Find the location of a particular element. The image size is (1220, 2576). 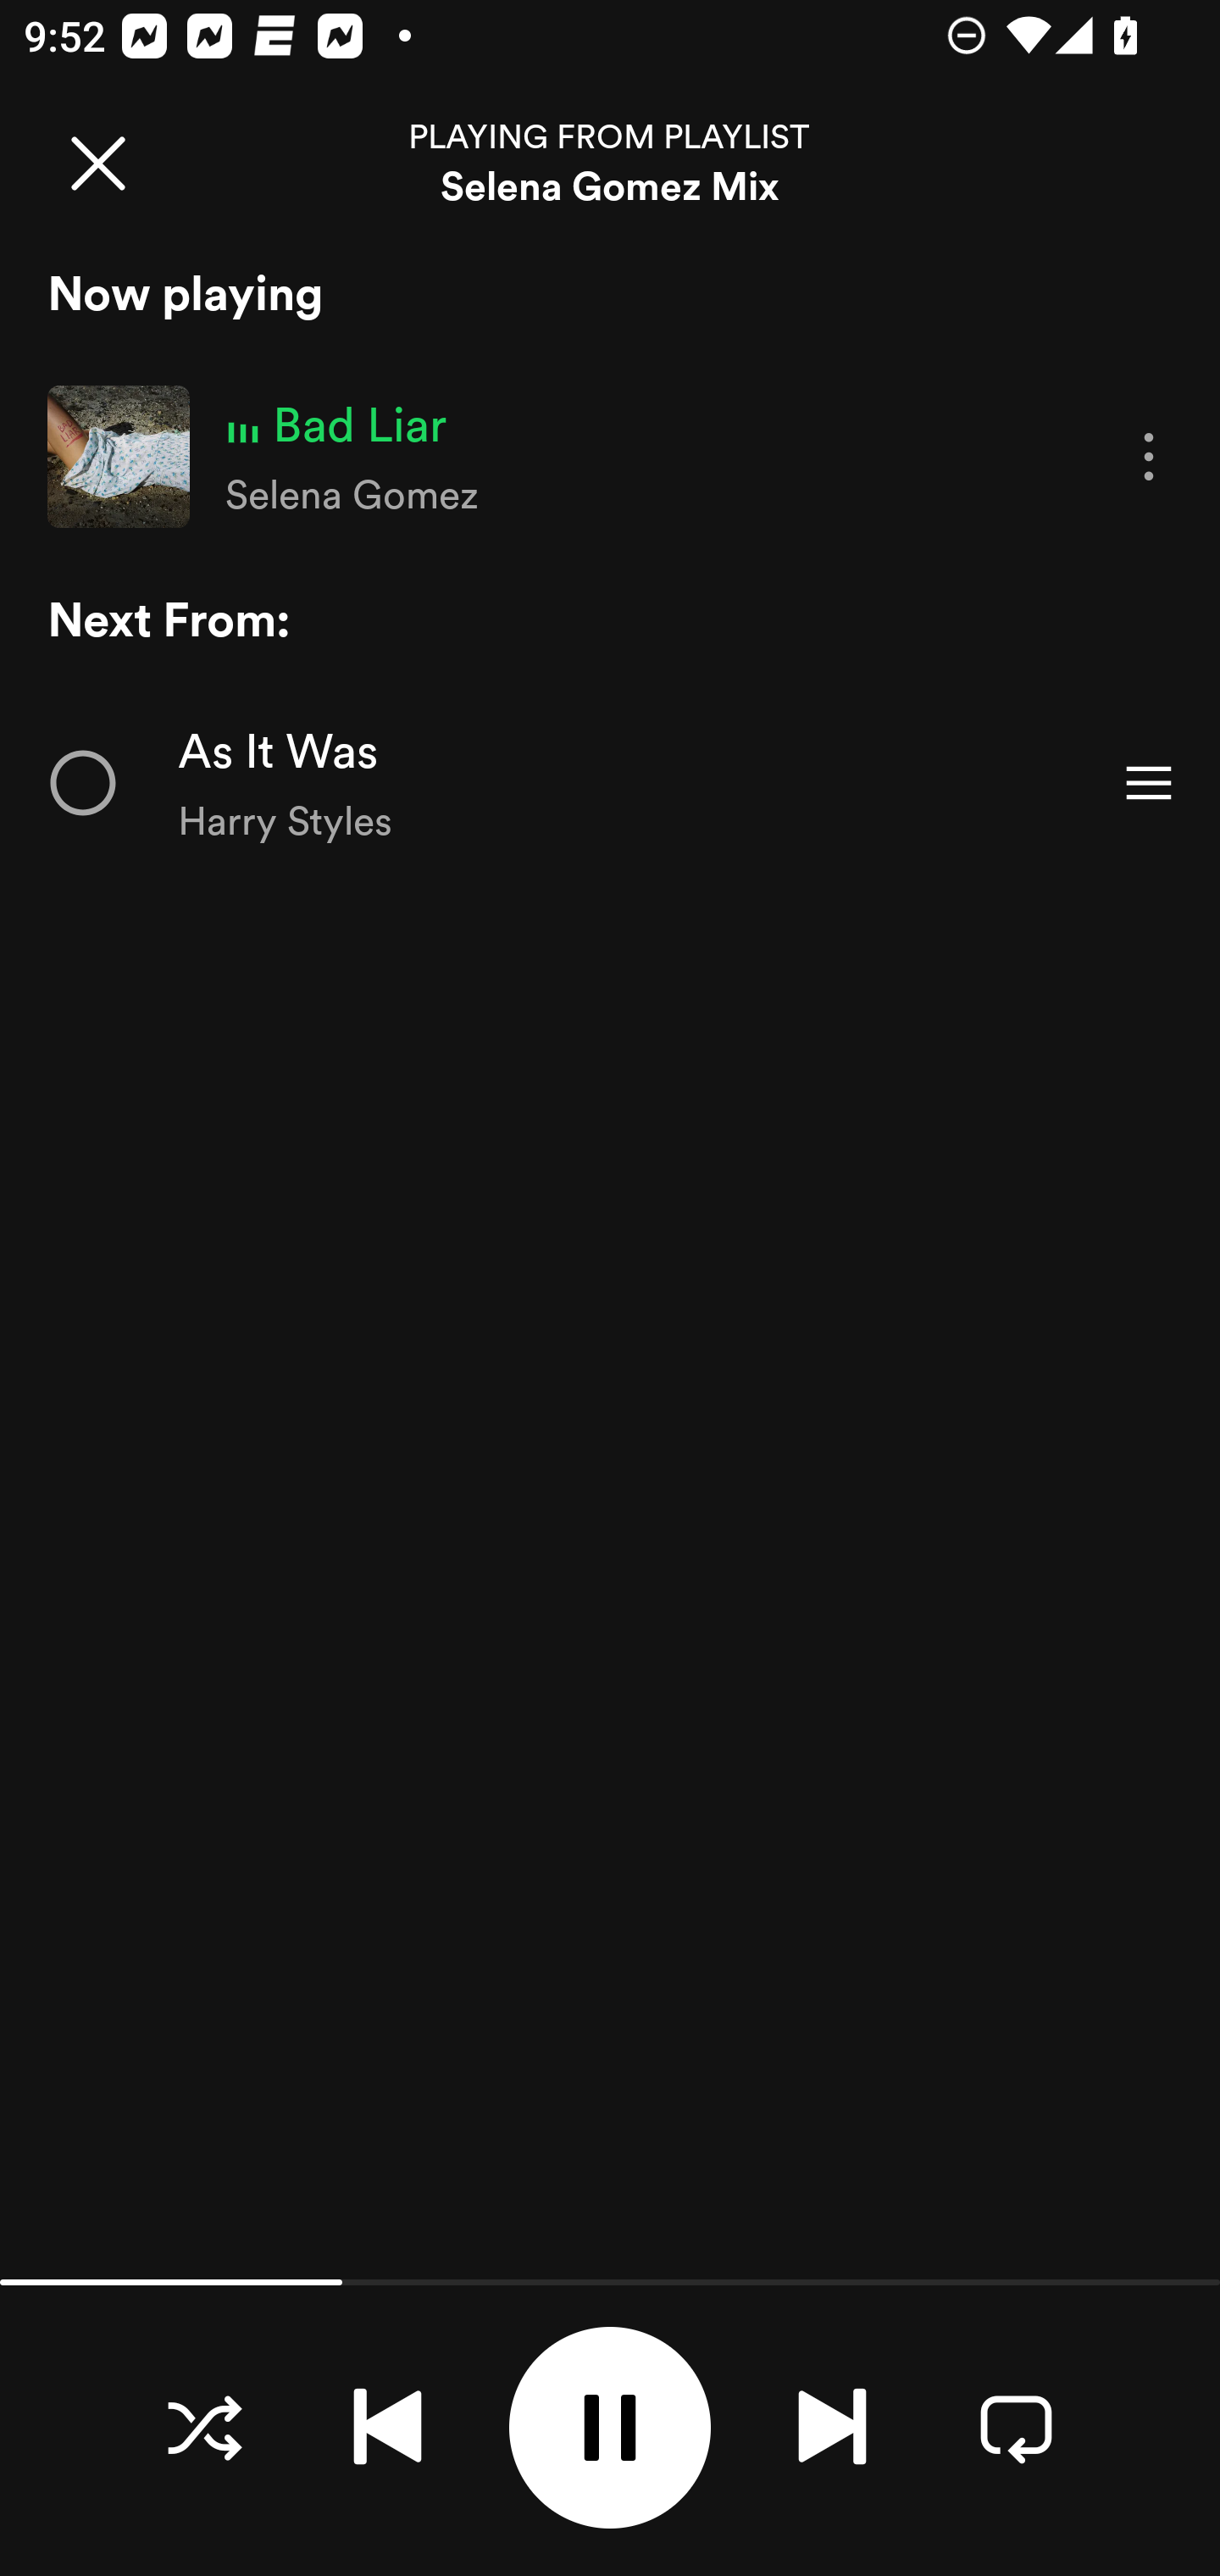

Next is located at coordinates (832, 2427).